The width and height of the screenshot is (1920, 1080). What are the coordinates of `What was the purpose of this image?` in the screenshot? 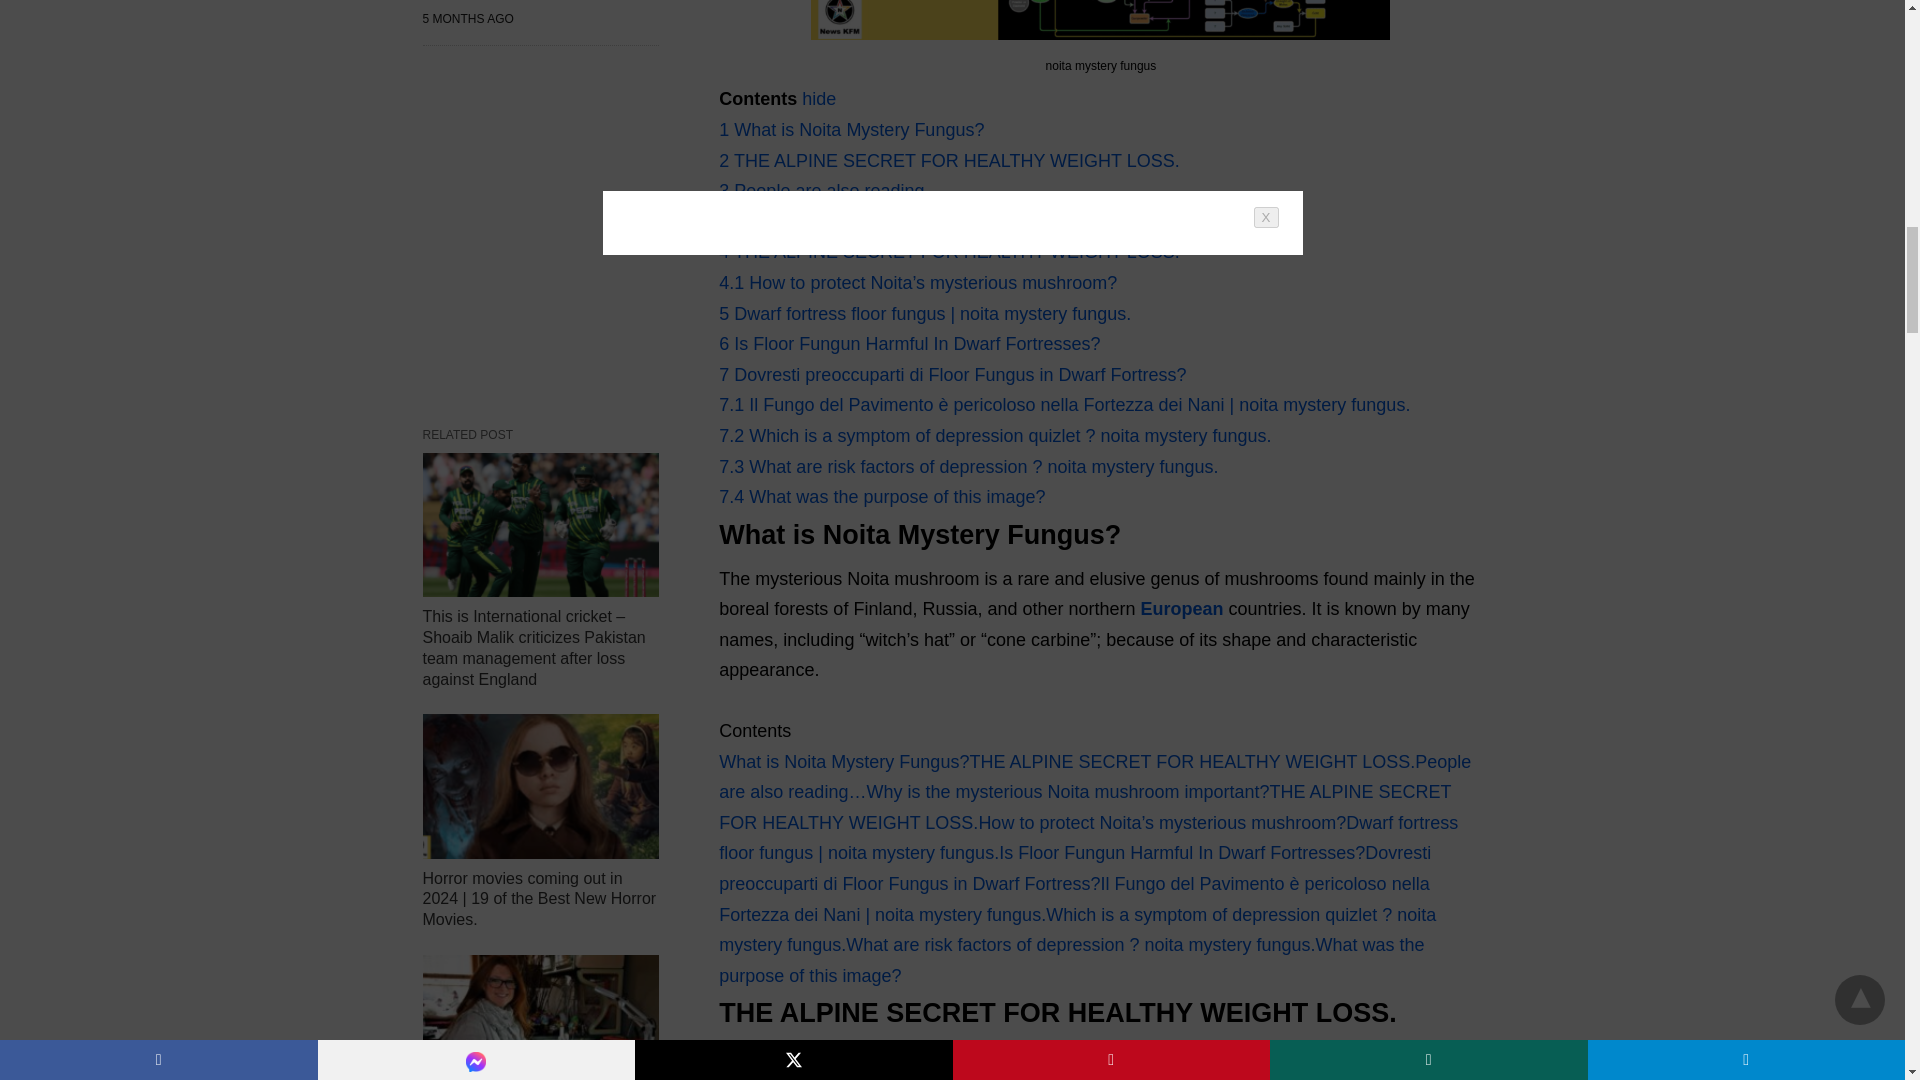 It's located at (1071, 960).